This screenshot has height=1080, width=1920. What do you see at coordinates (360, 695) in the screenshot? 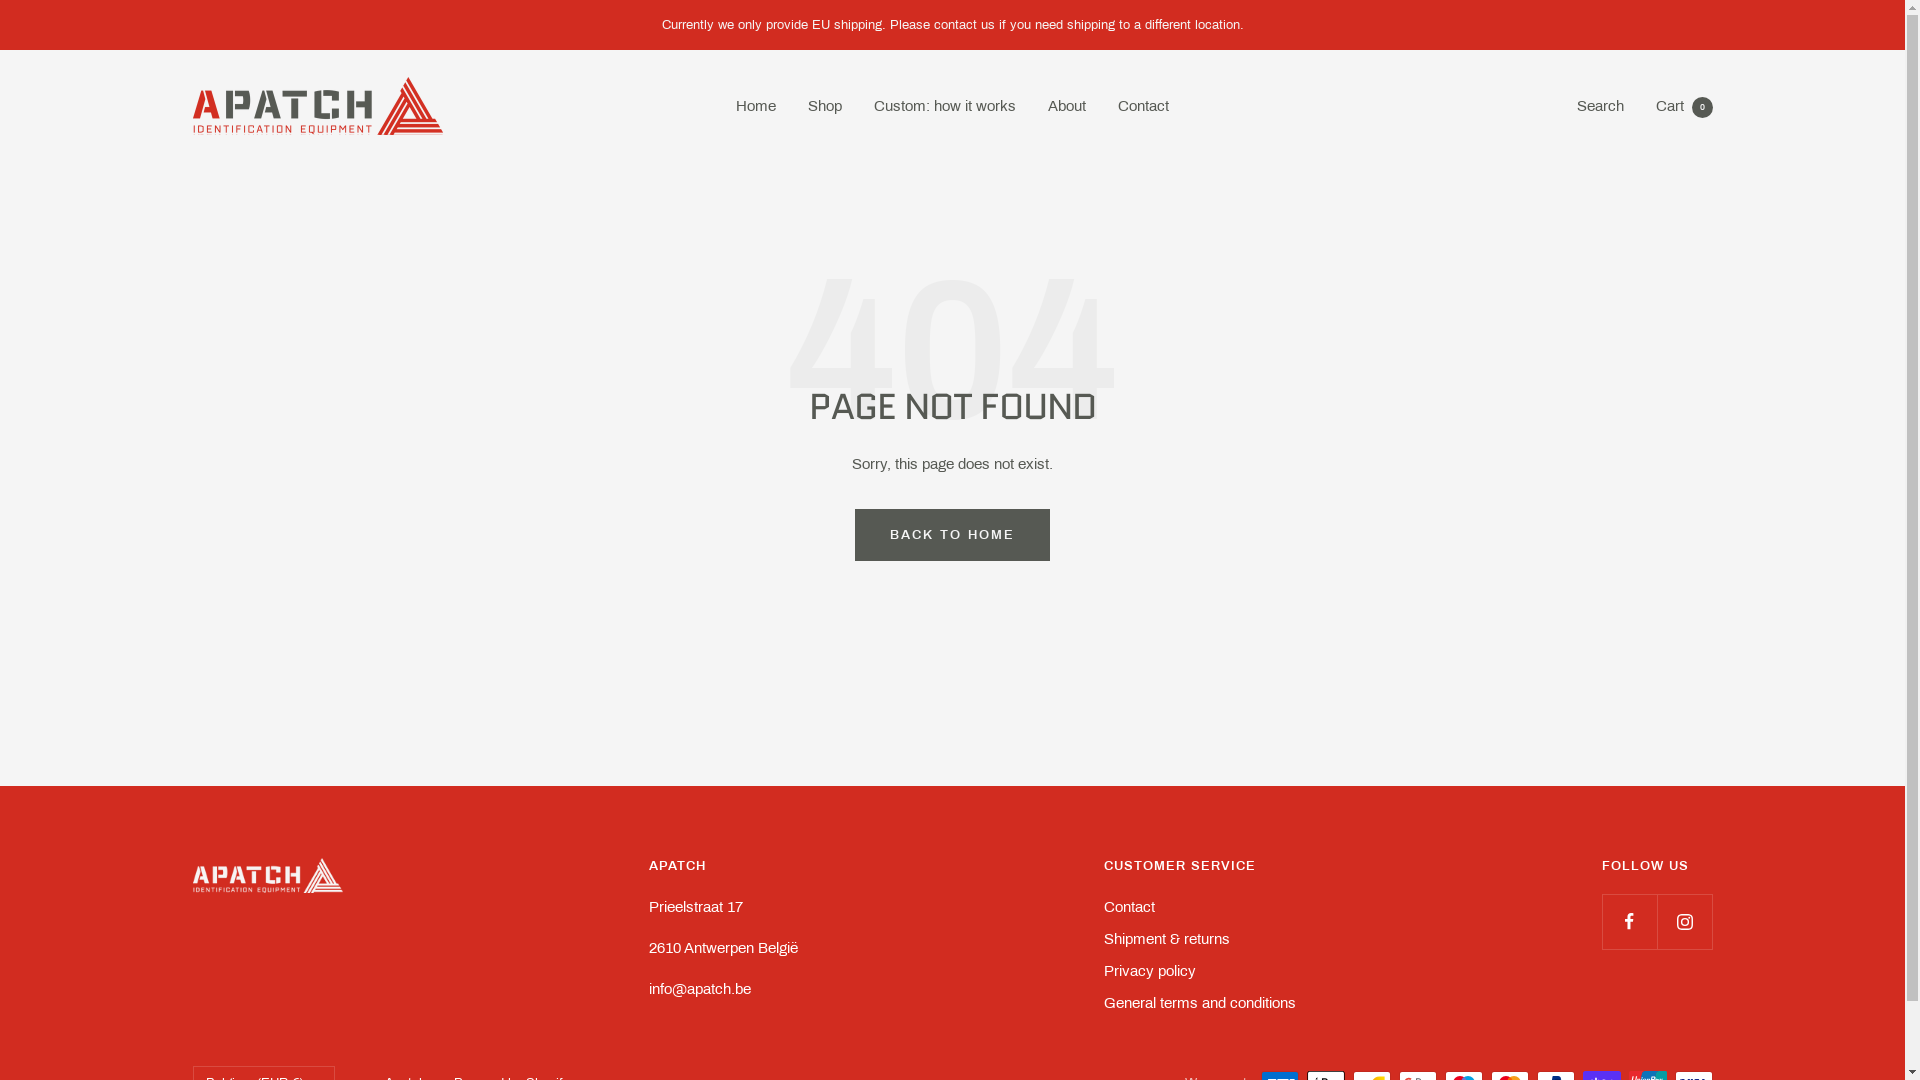
I see `AX` at bounding box center [360, 695].